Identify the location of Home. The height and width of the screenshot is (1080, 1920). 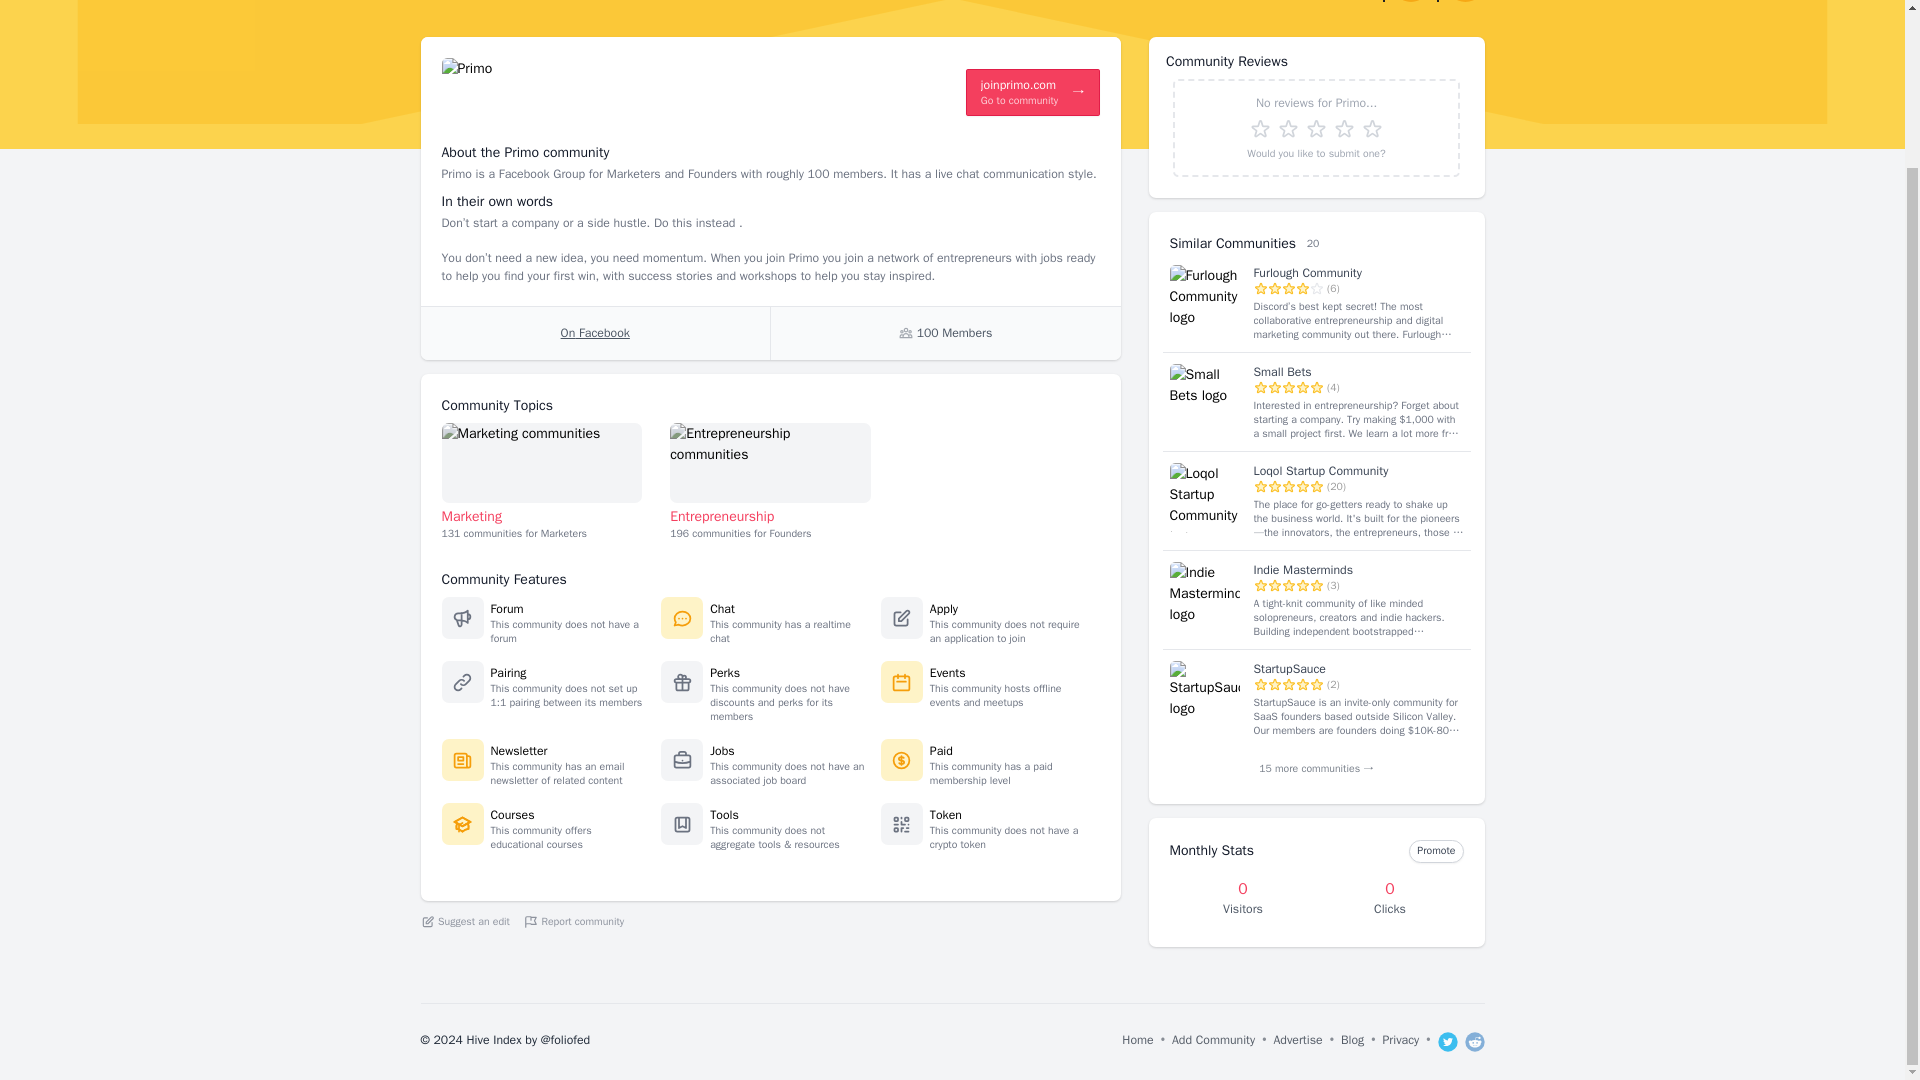
(594, 332).